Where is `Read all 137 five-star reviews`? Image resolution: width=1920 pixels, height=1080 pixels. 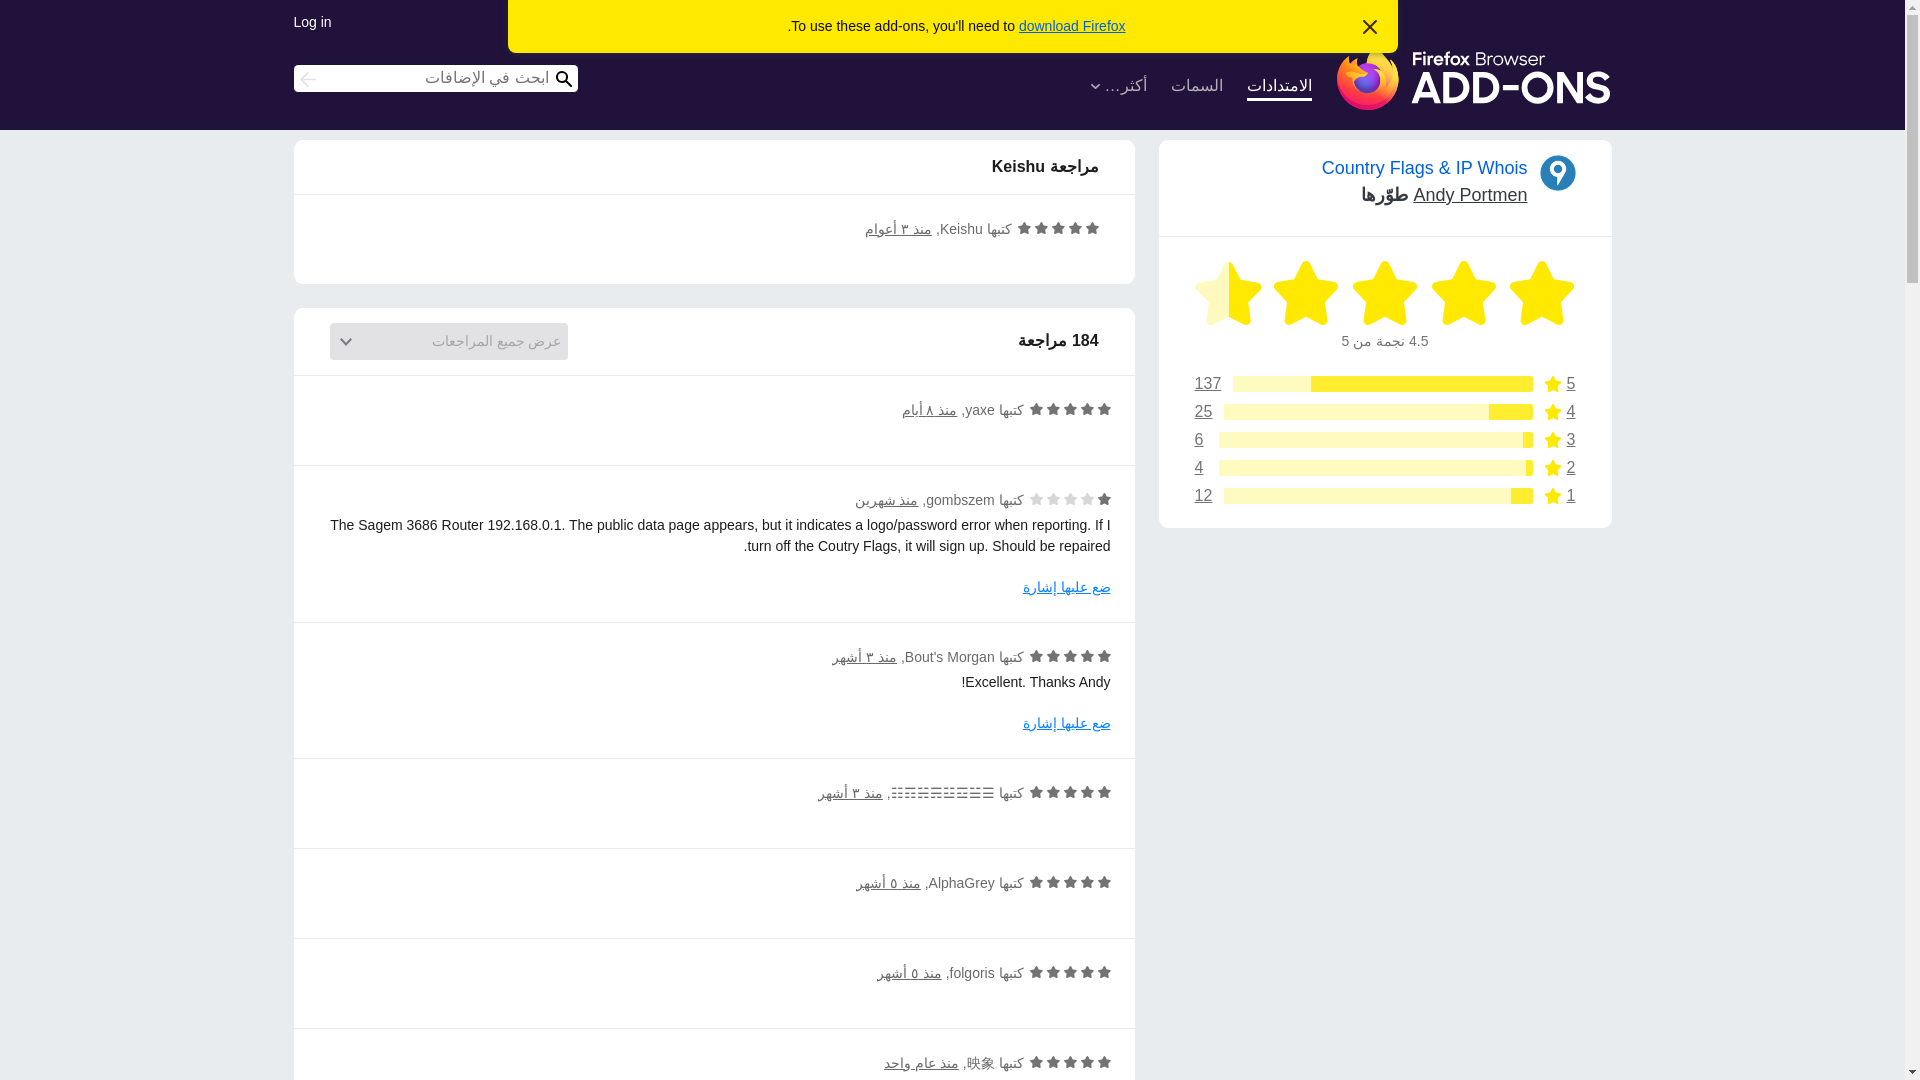 Read all 137 five-star reviews is located at coordinates (1370, 28).